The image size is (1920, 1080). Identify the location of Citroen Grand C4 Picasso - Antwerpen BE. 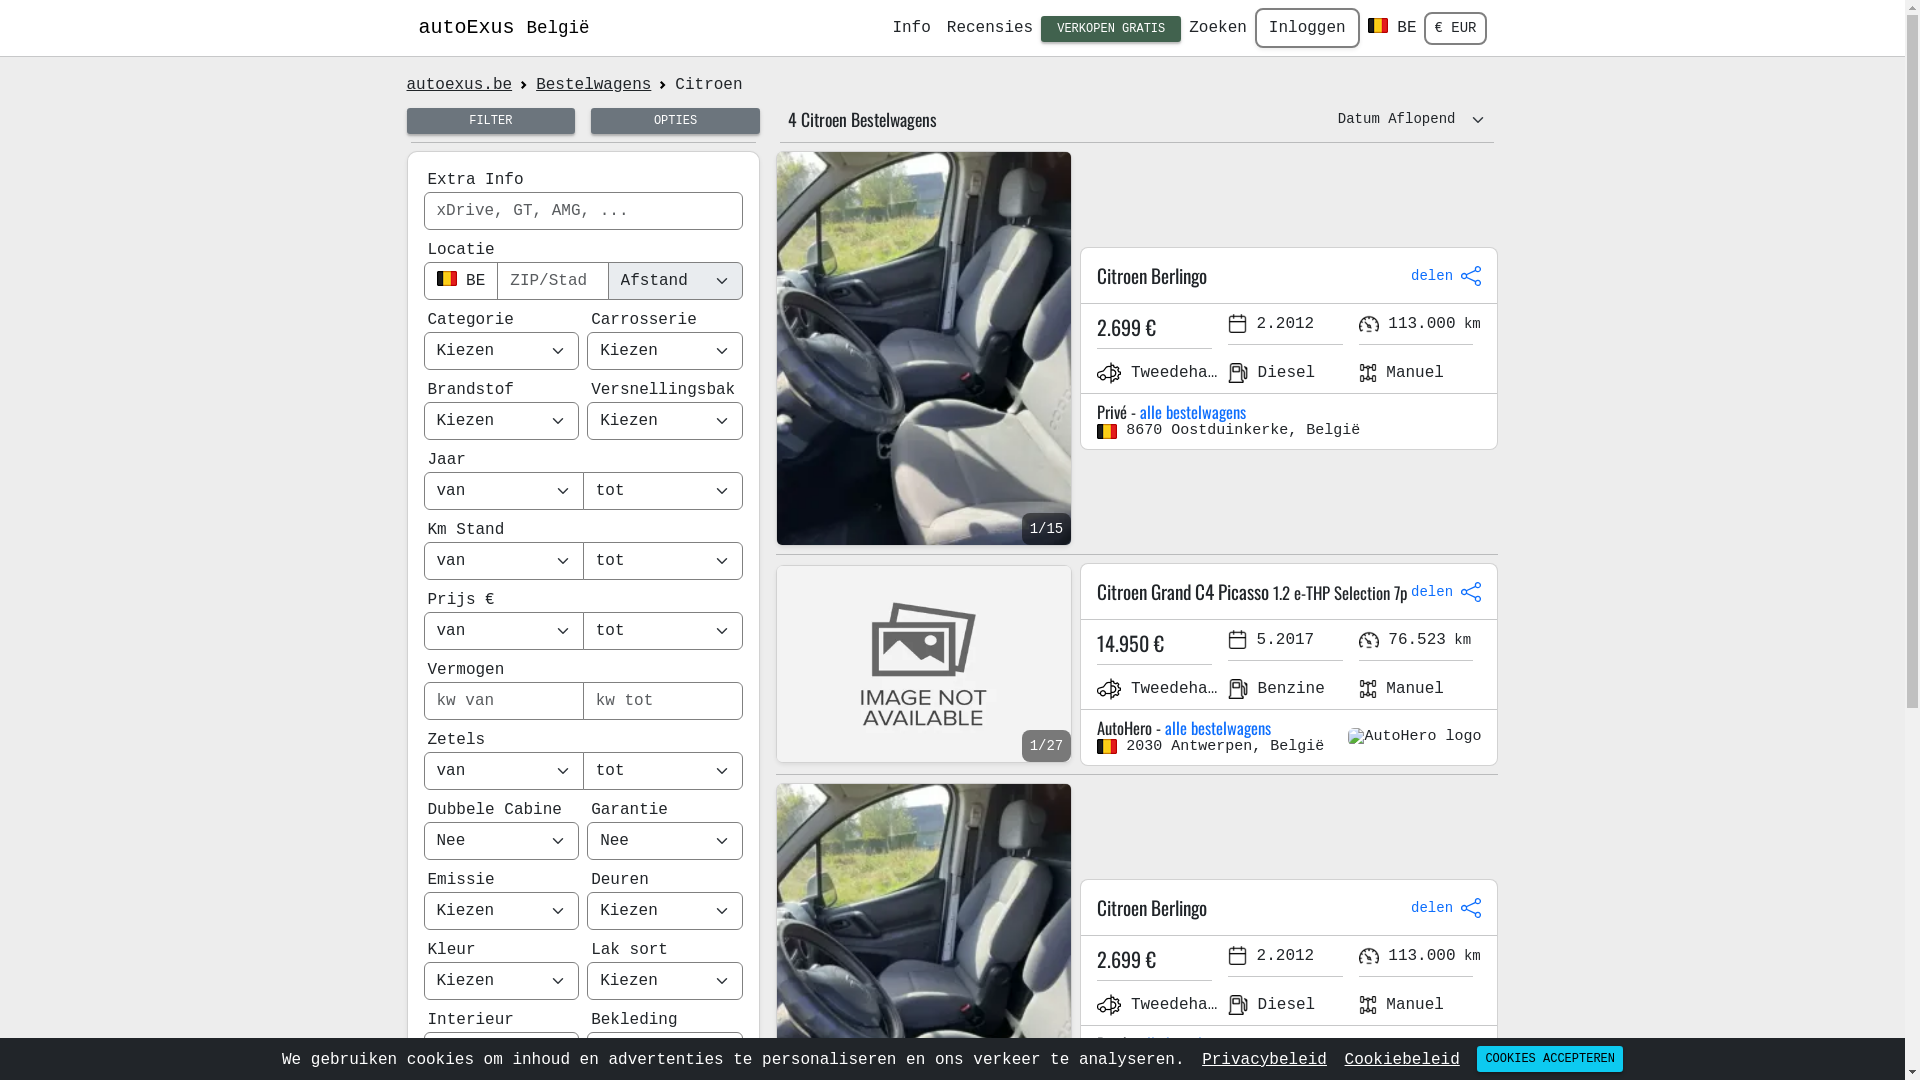
(924, 664).